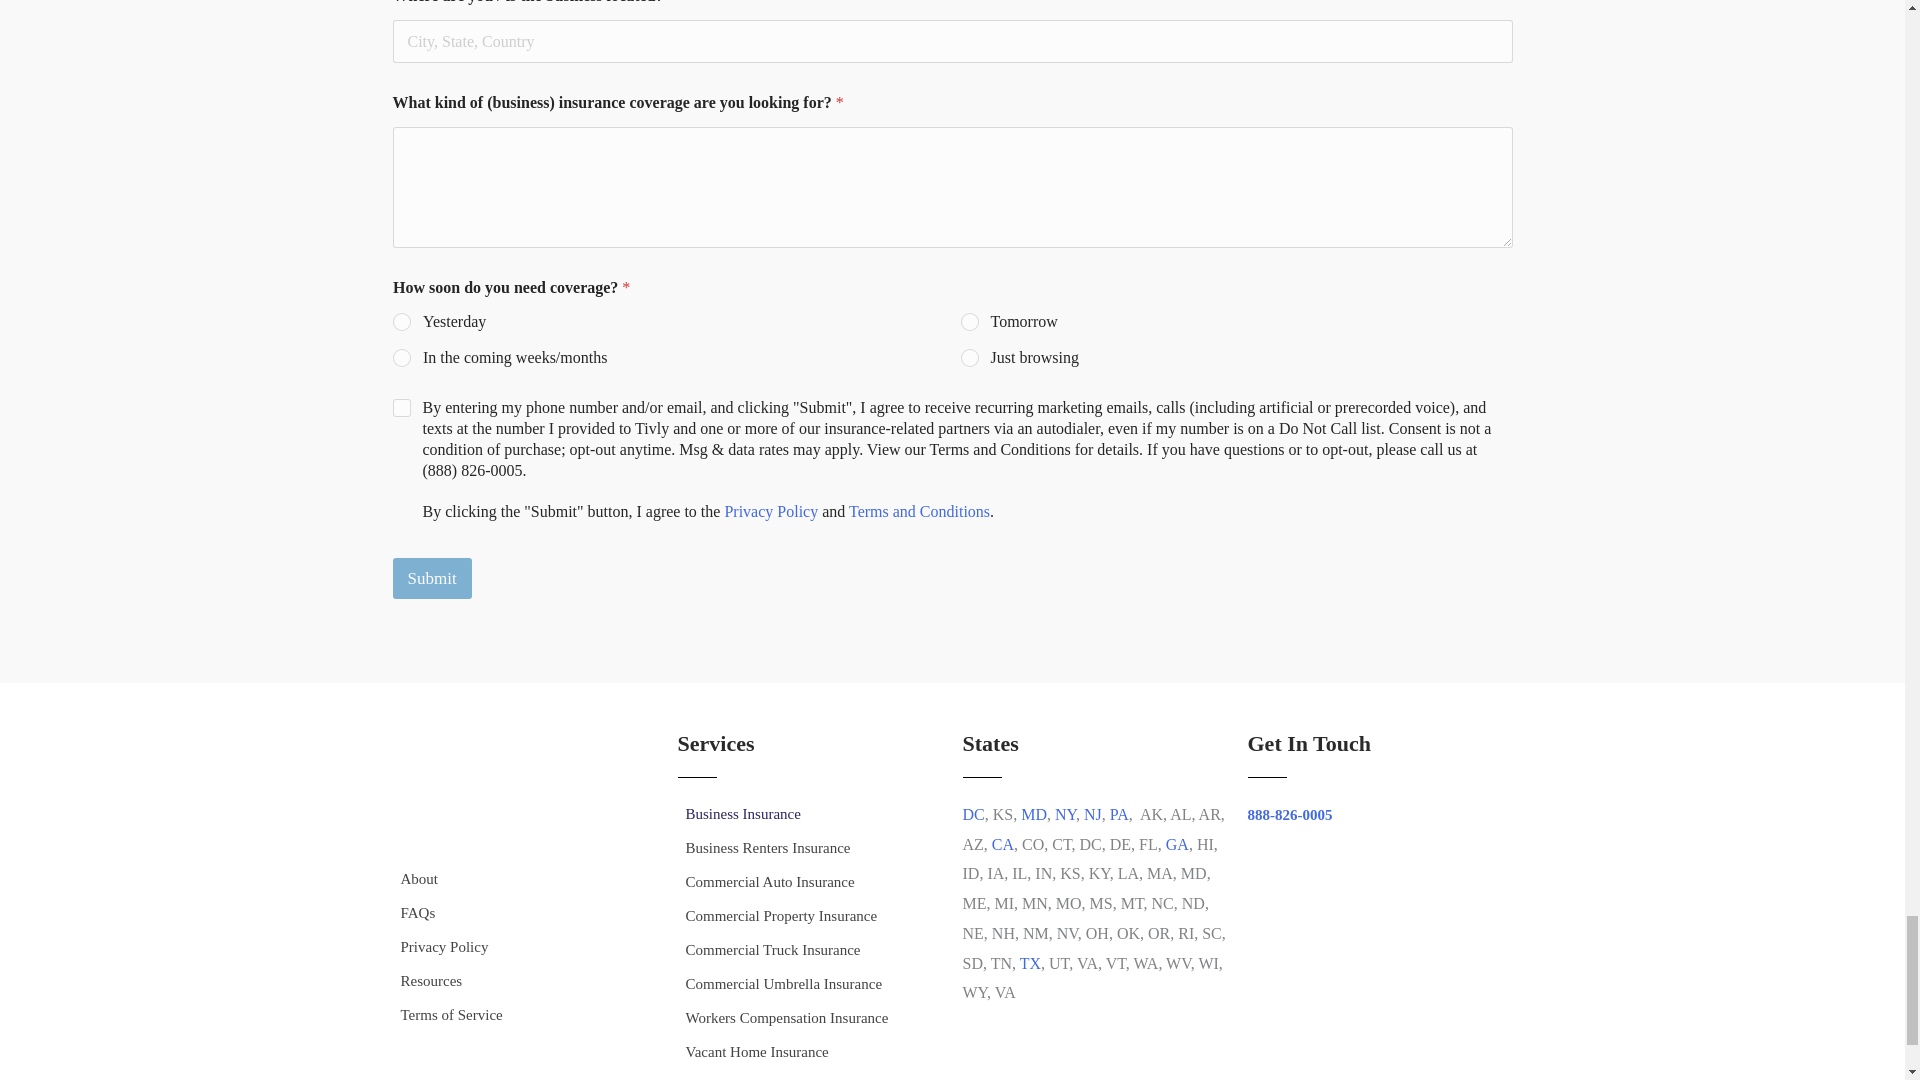 The height and width of the screenshot is (1080, 1920). I want to click on Yesterday, so click(402, 322).